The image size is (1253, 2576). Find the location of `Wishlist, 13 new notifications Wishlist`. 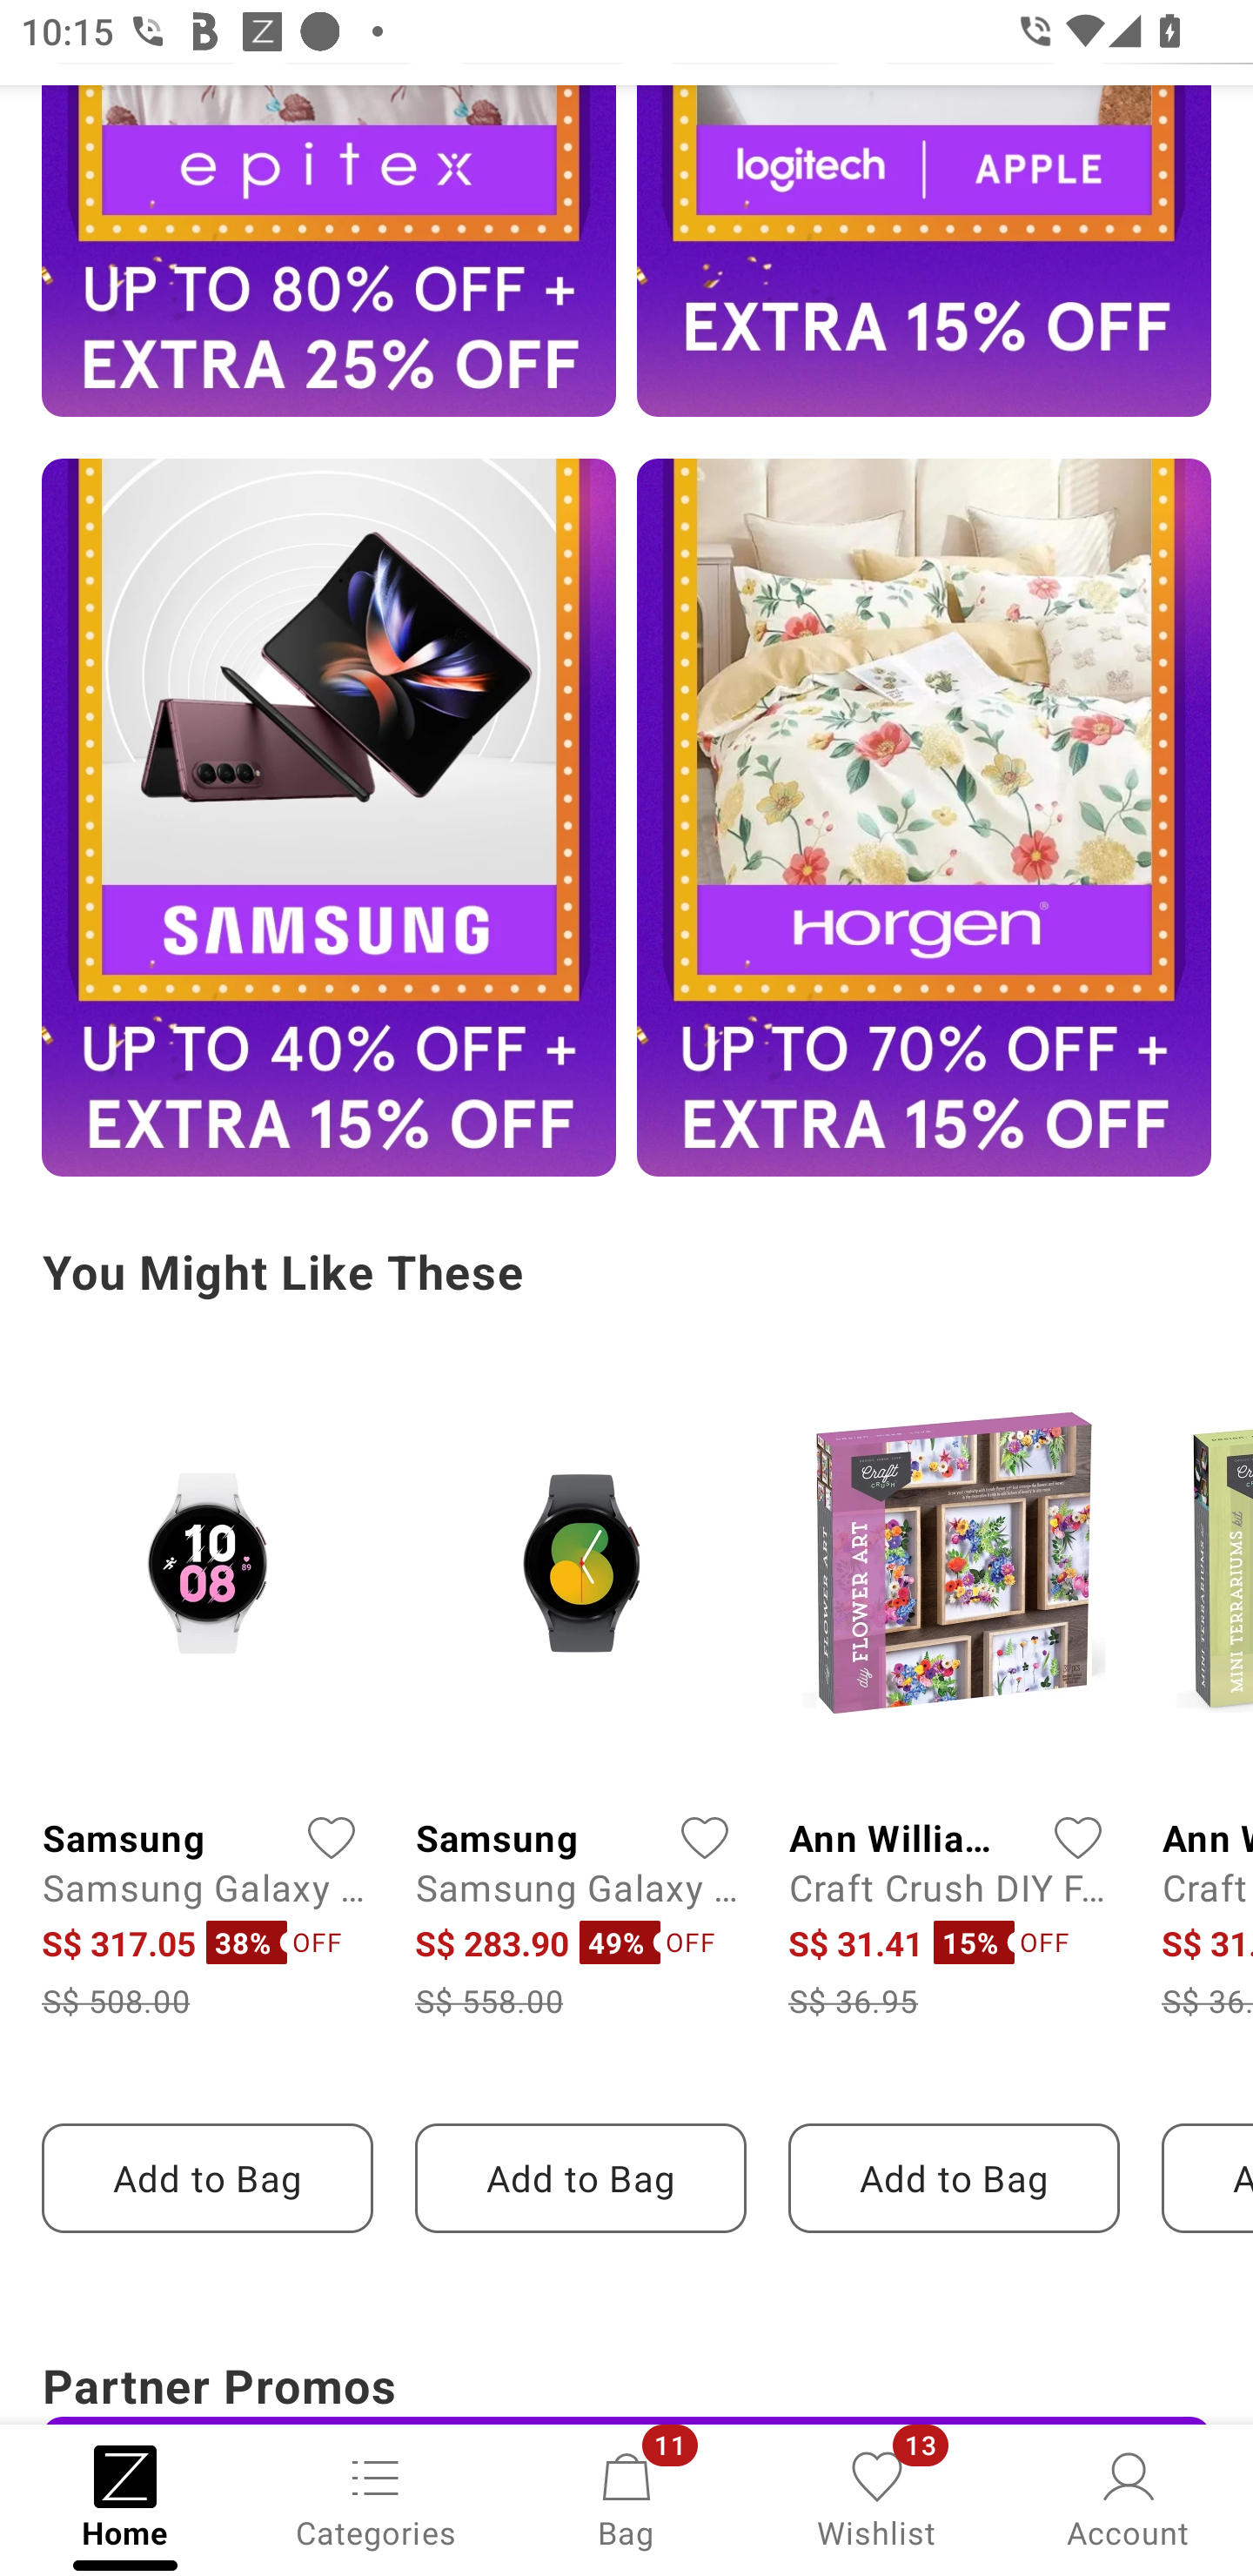

Wishlist, 13 new notifications Wishlist is located at coordinates (877, 2498).